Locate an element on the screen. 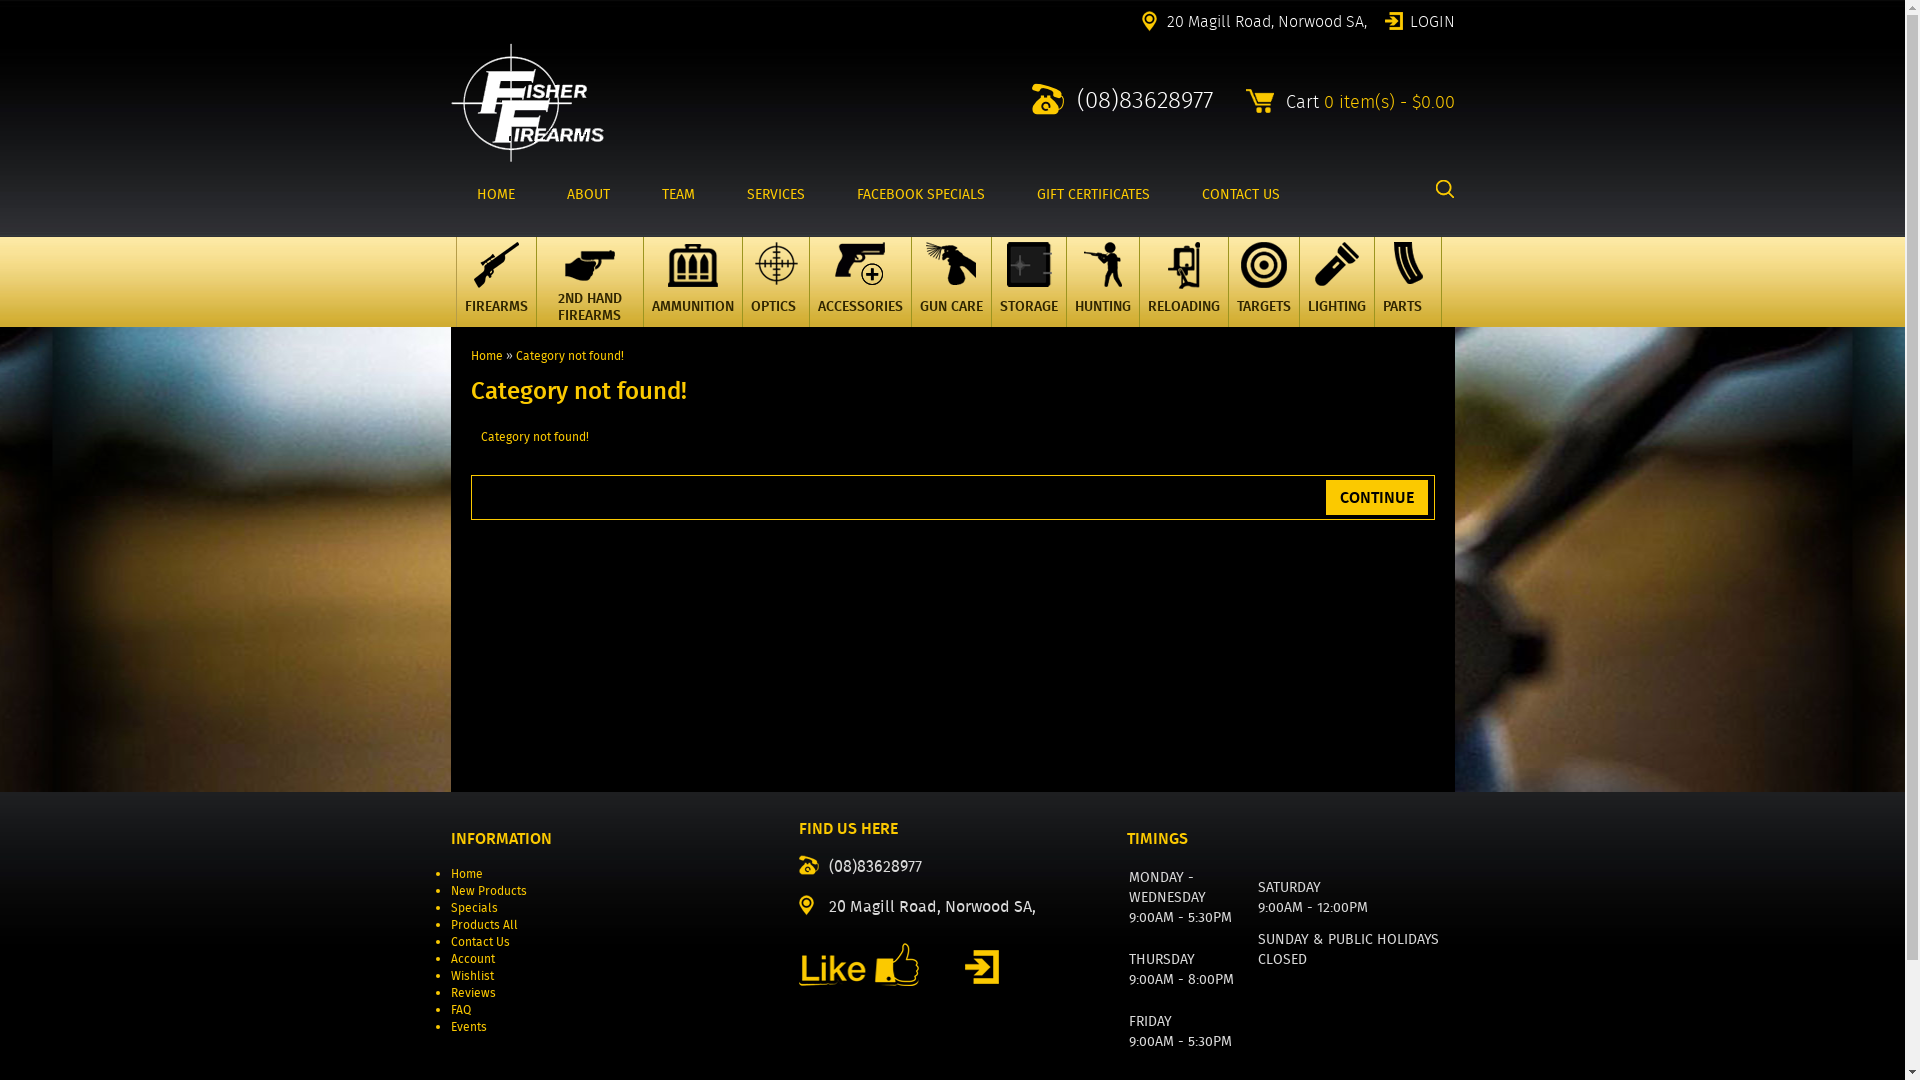  RELOADING is located at coordinates (1183, 282).